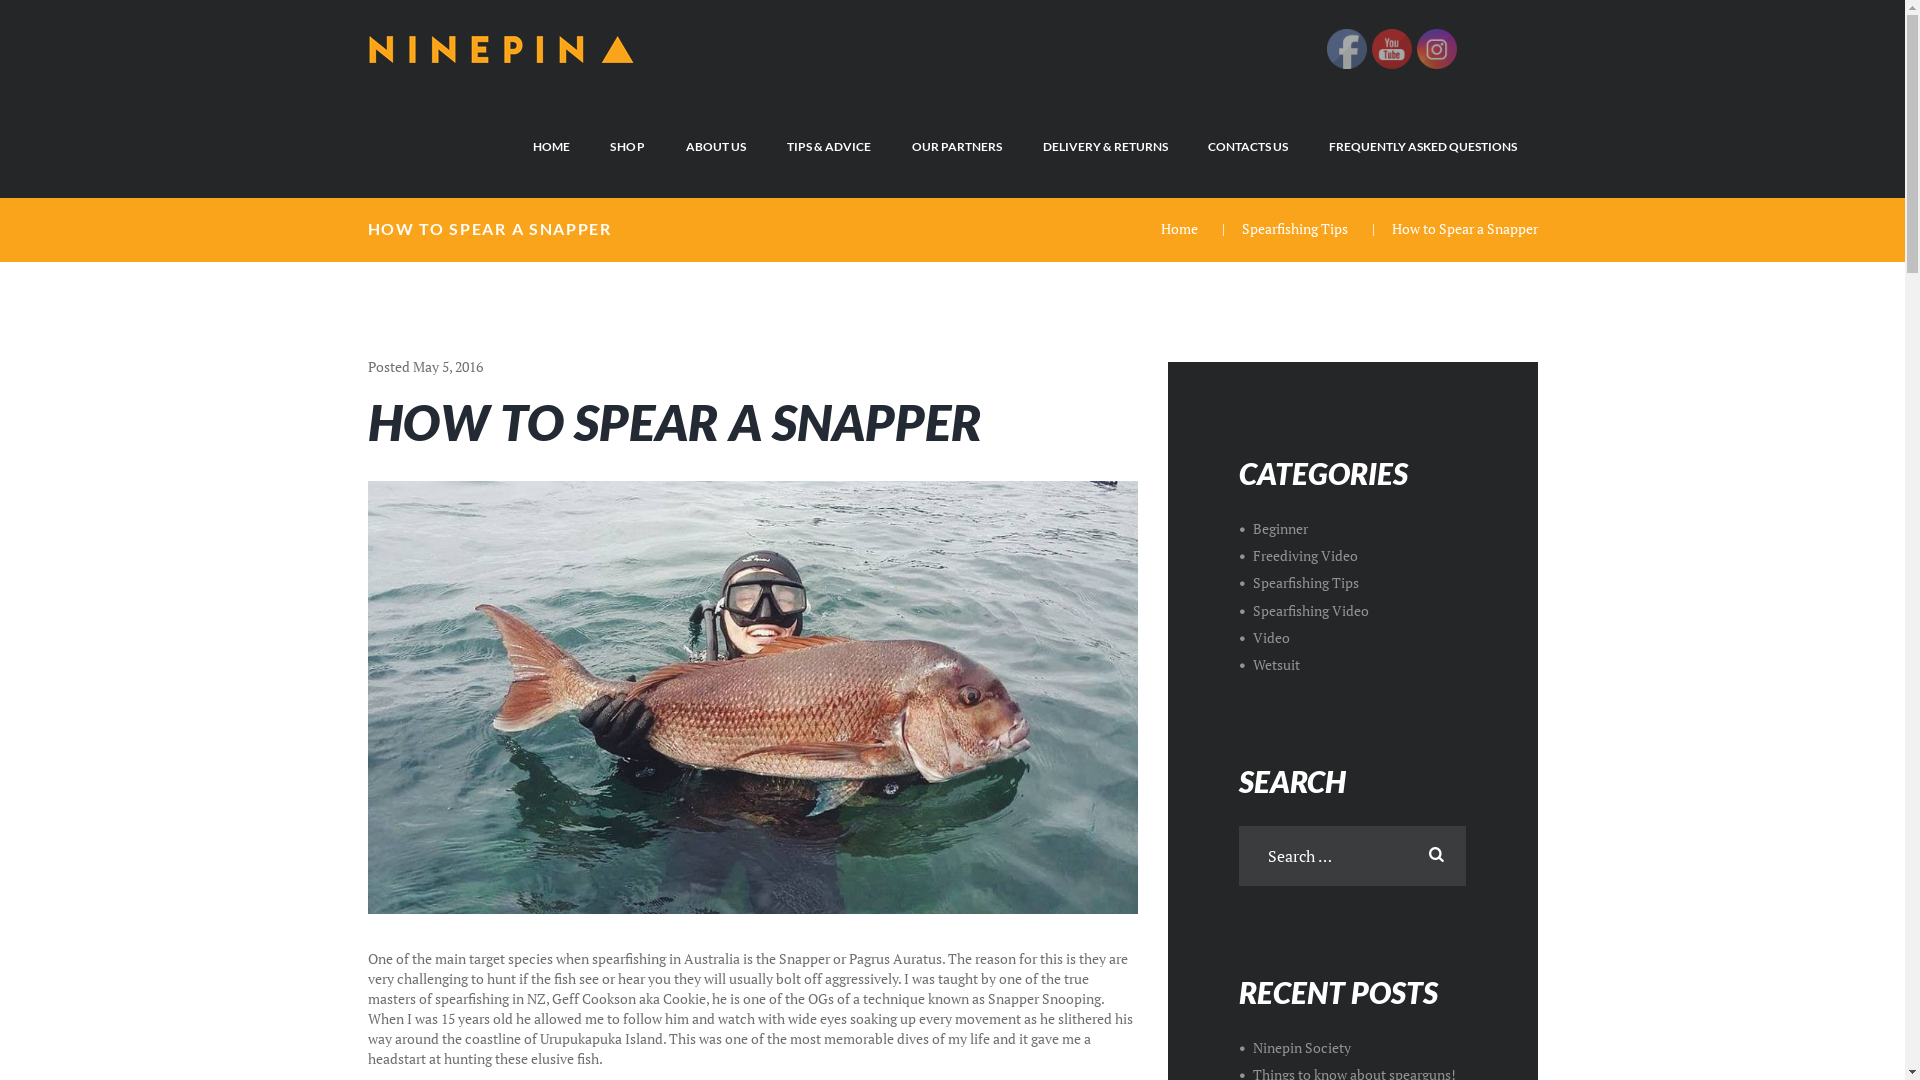 This screenshot has width=1920, height=1080. What do you see at coordinates (1180, 228) in the screenshot?
I see `Home` at bounding box center [1180, 228].